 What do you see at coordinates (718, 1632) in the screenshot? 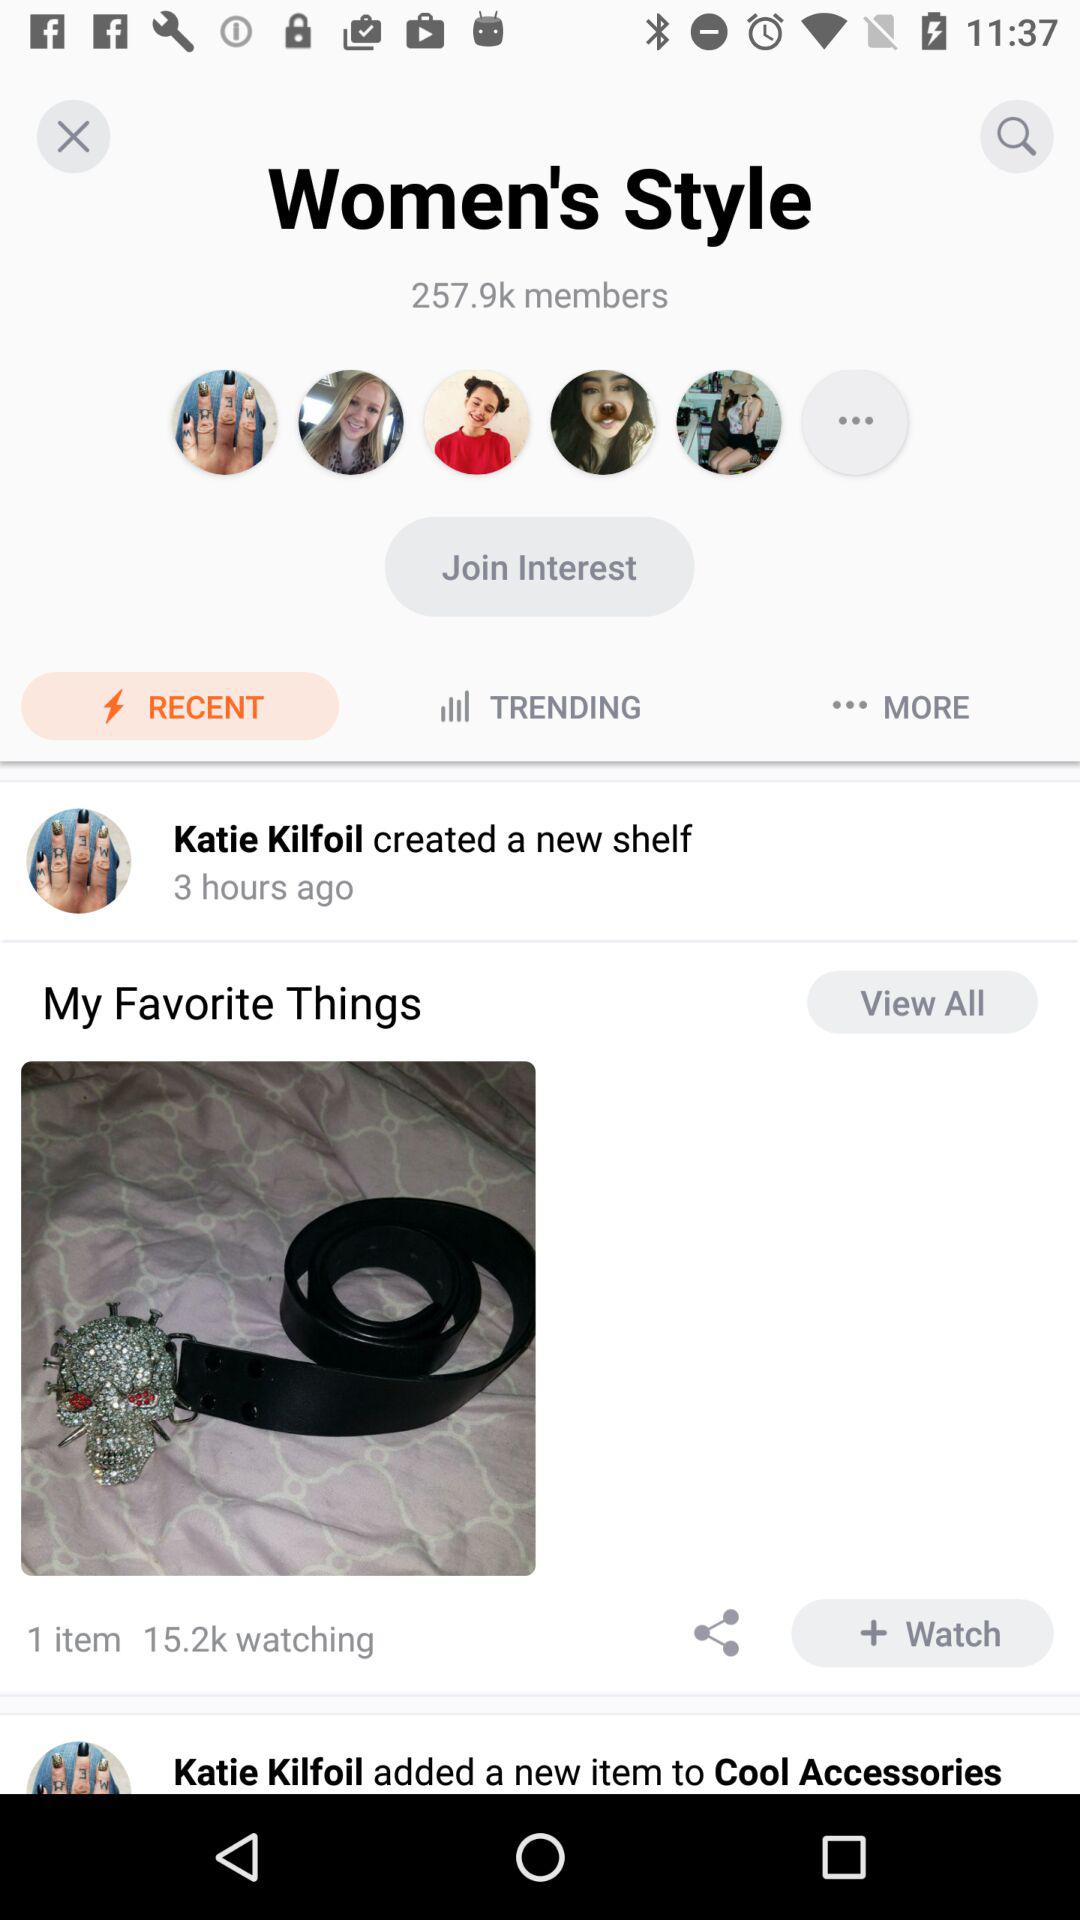
I see `share the article` at bounding box center [718, 1632].